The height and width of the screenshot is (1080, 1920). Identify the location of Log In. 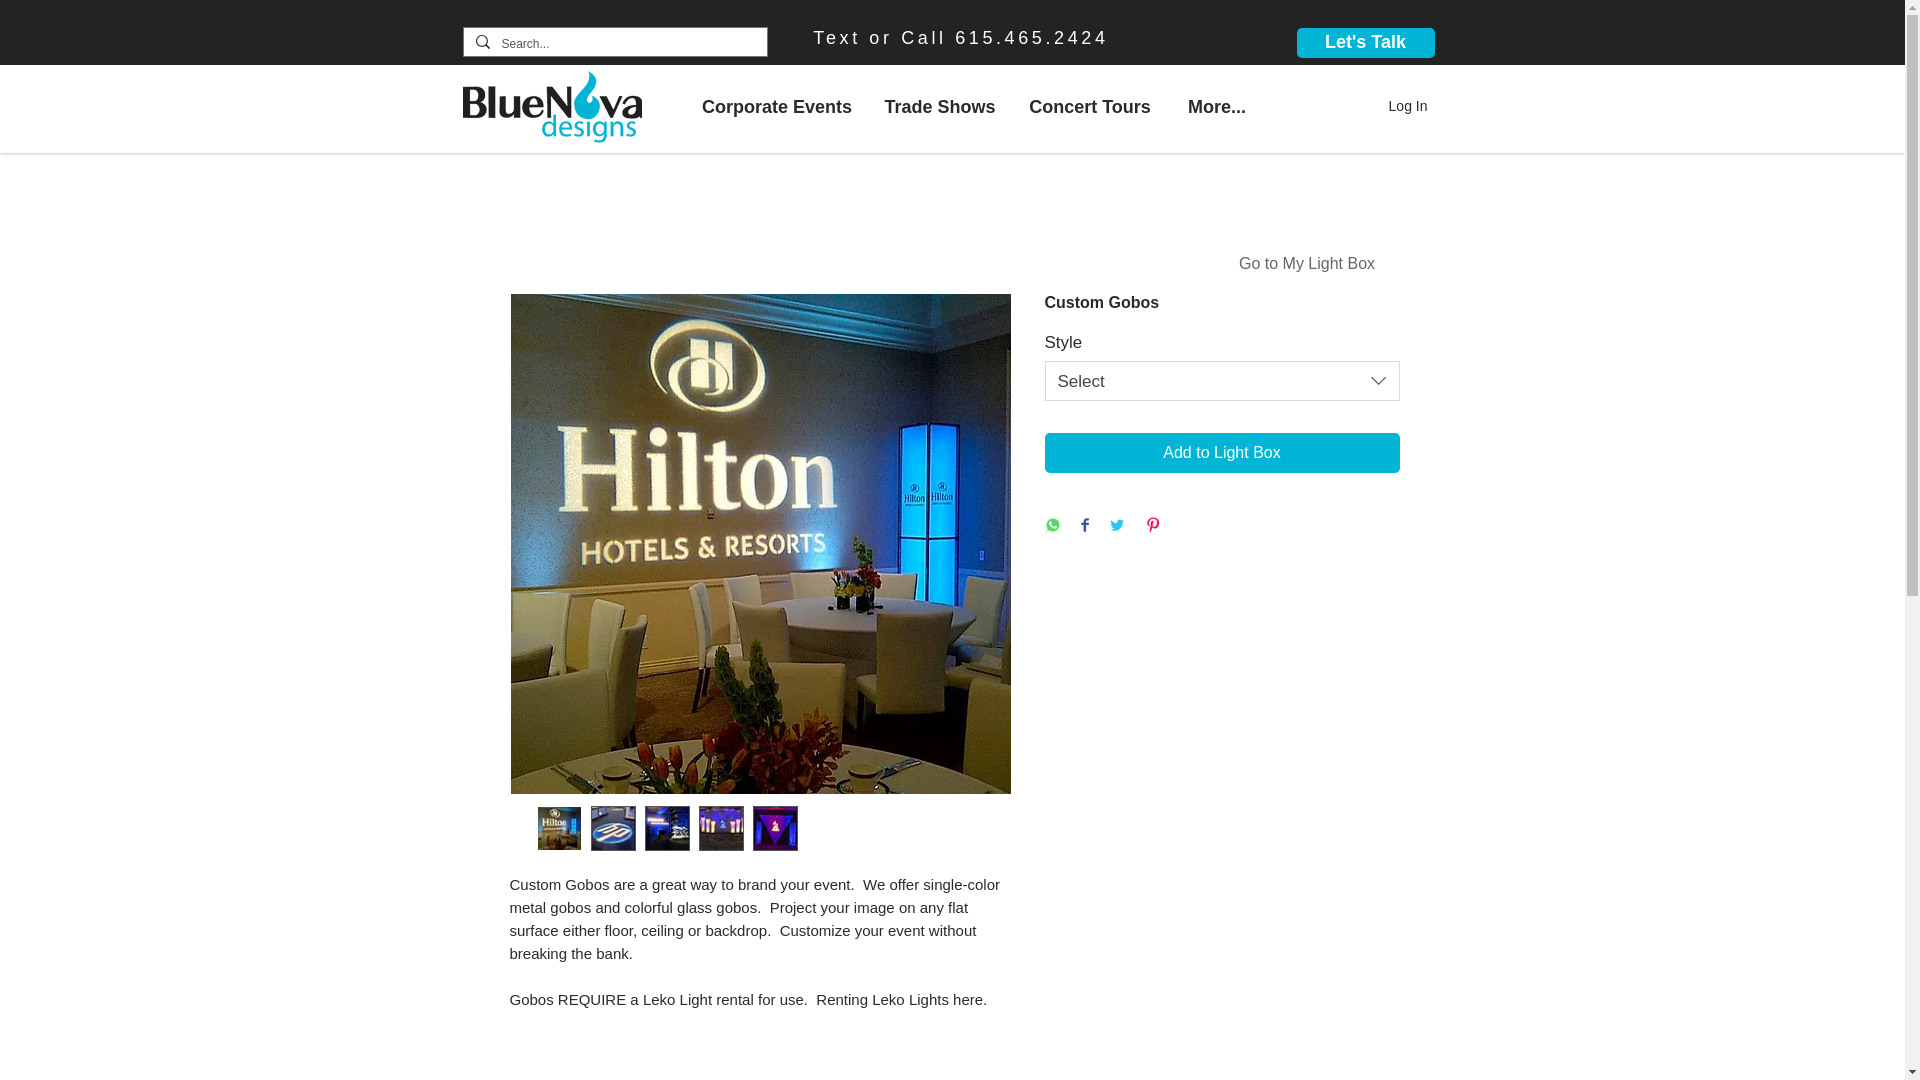
(1408, 106).